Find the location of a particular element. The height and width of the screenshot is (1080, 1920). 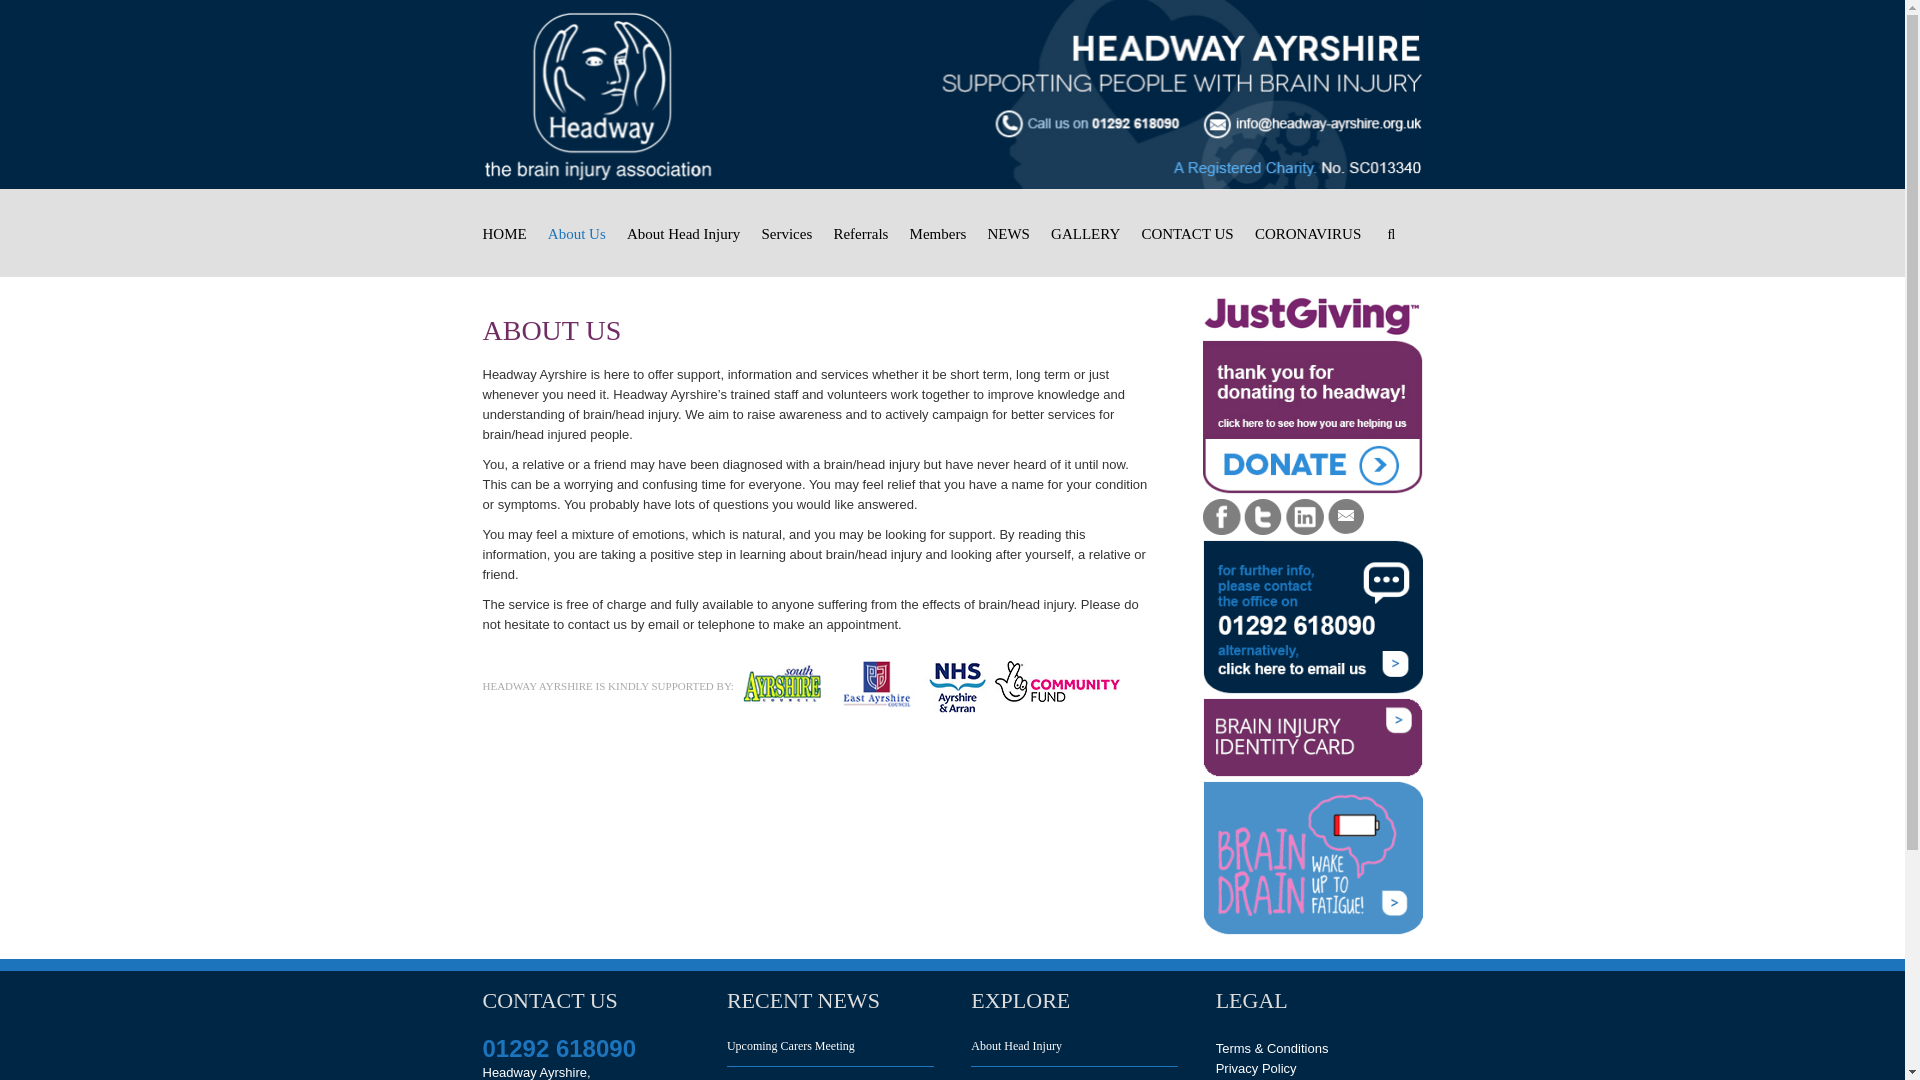

Facebook is located at coordinates (1220, 508).